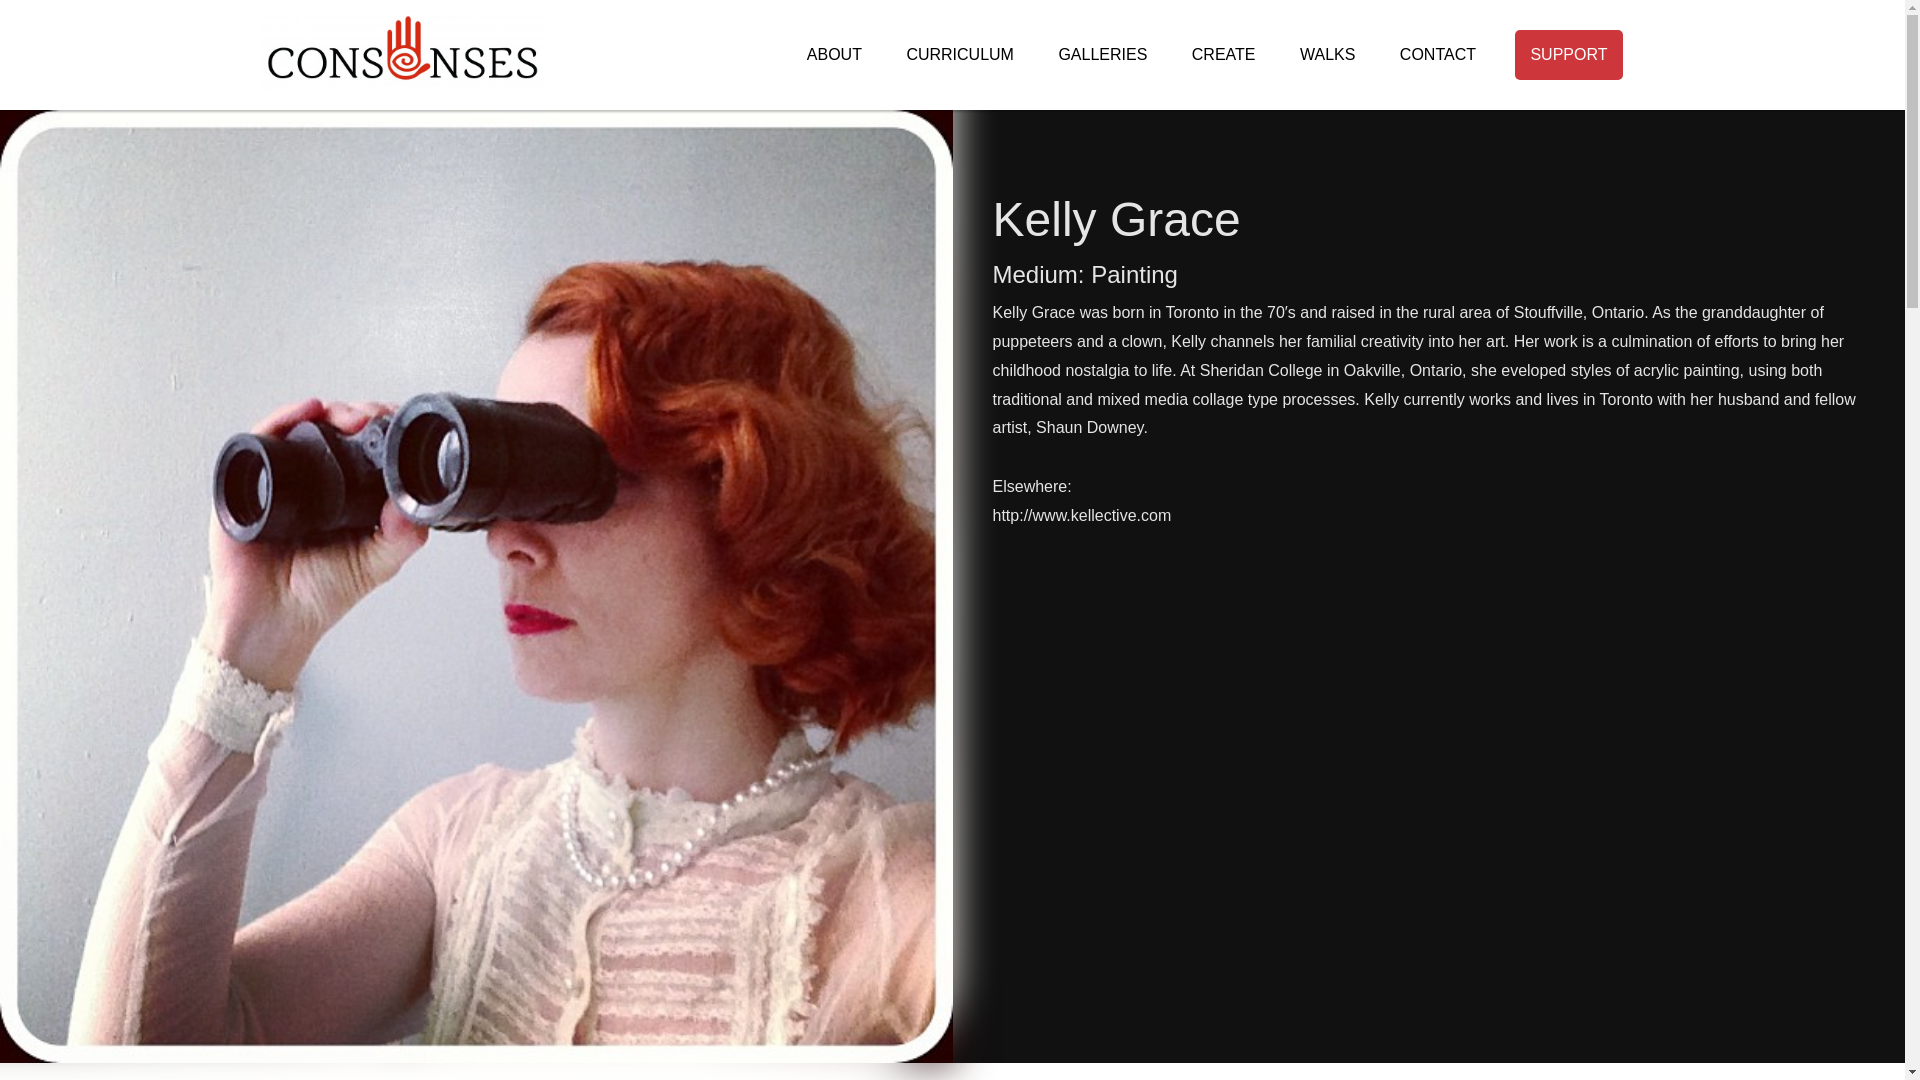 Image resolution: width=1920 pixels, height=1080 pixels. Describe the element at coordinates (1224, 54) in the screenshot. I see `CREATE` at that location.